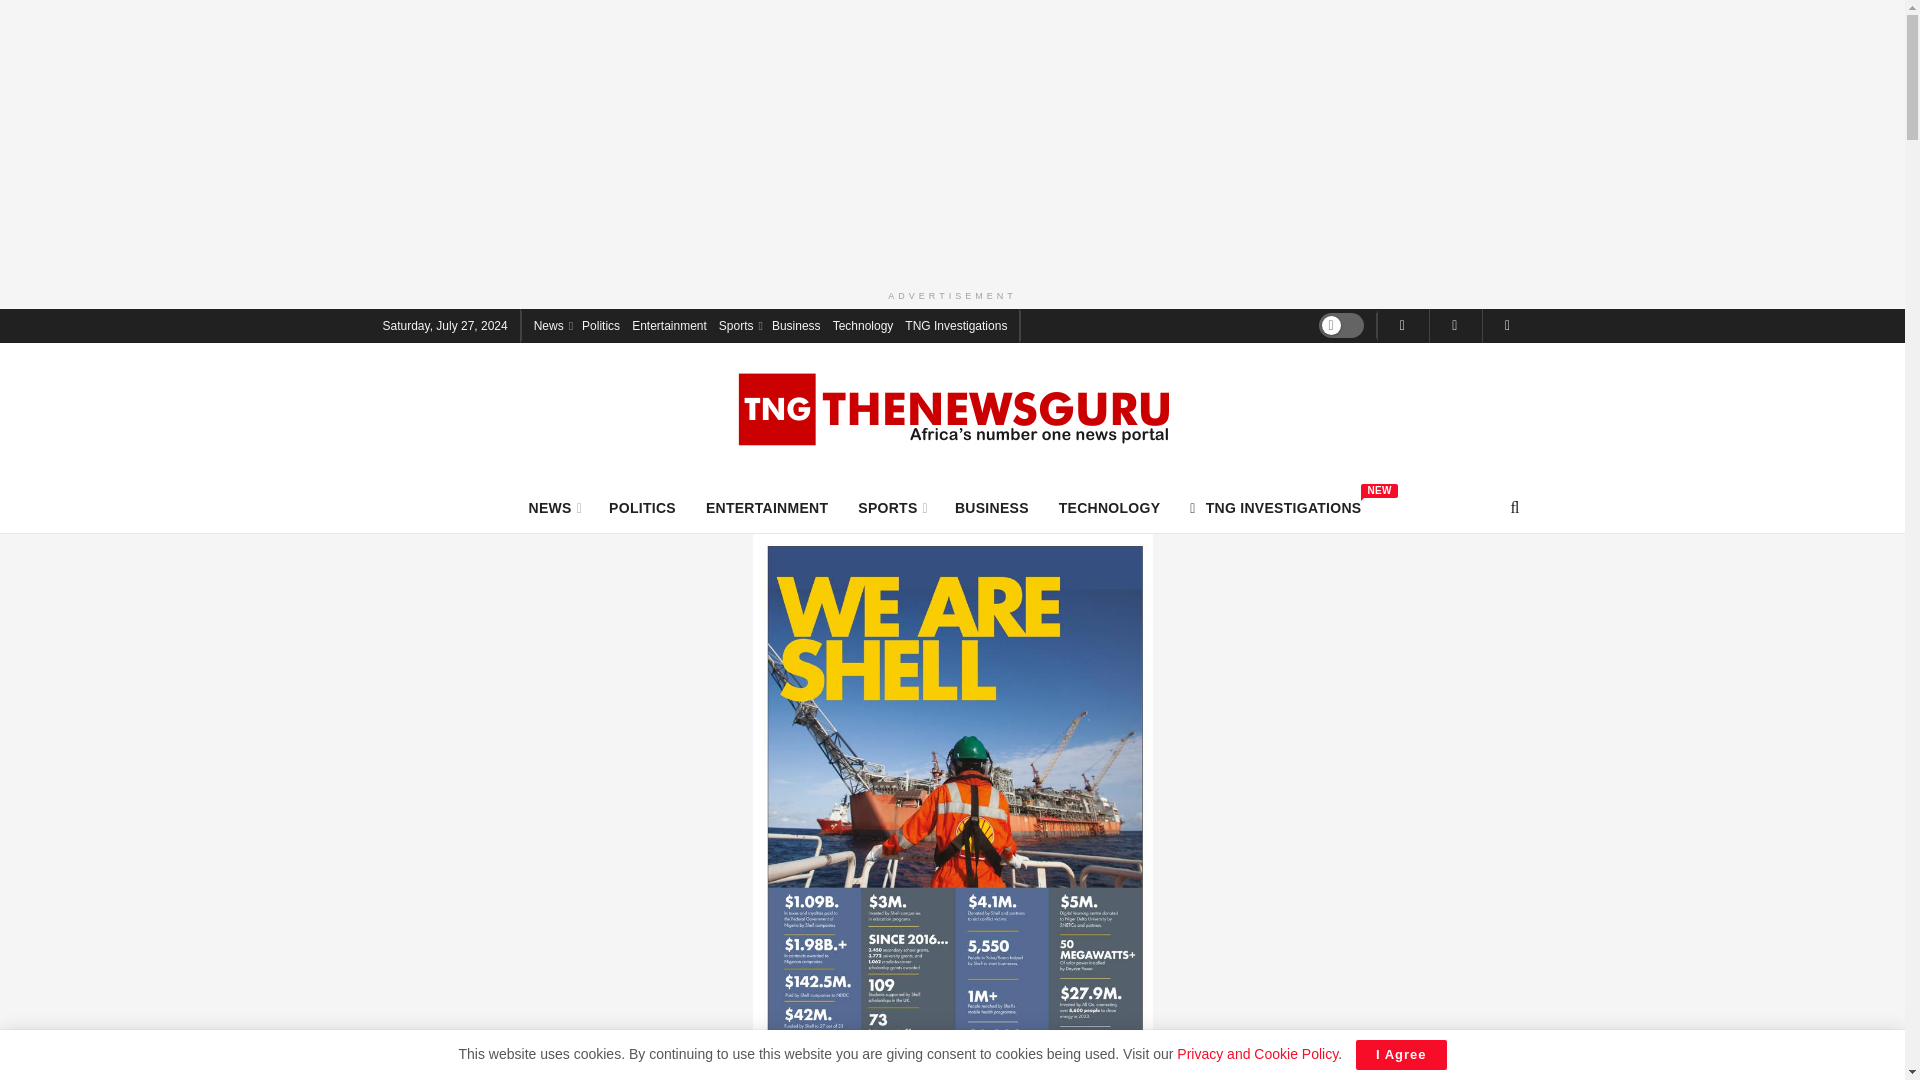  I want to click on NEWS, so click(554, 507).